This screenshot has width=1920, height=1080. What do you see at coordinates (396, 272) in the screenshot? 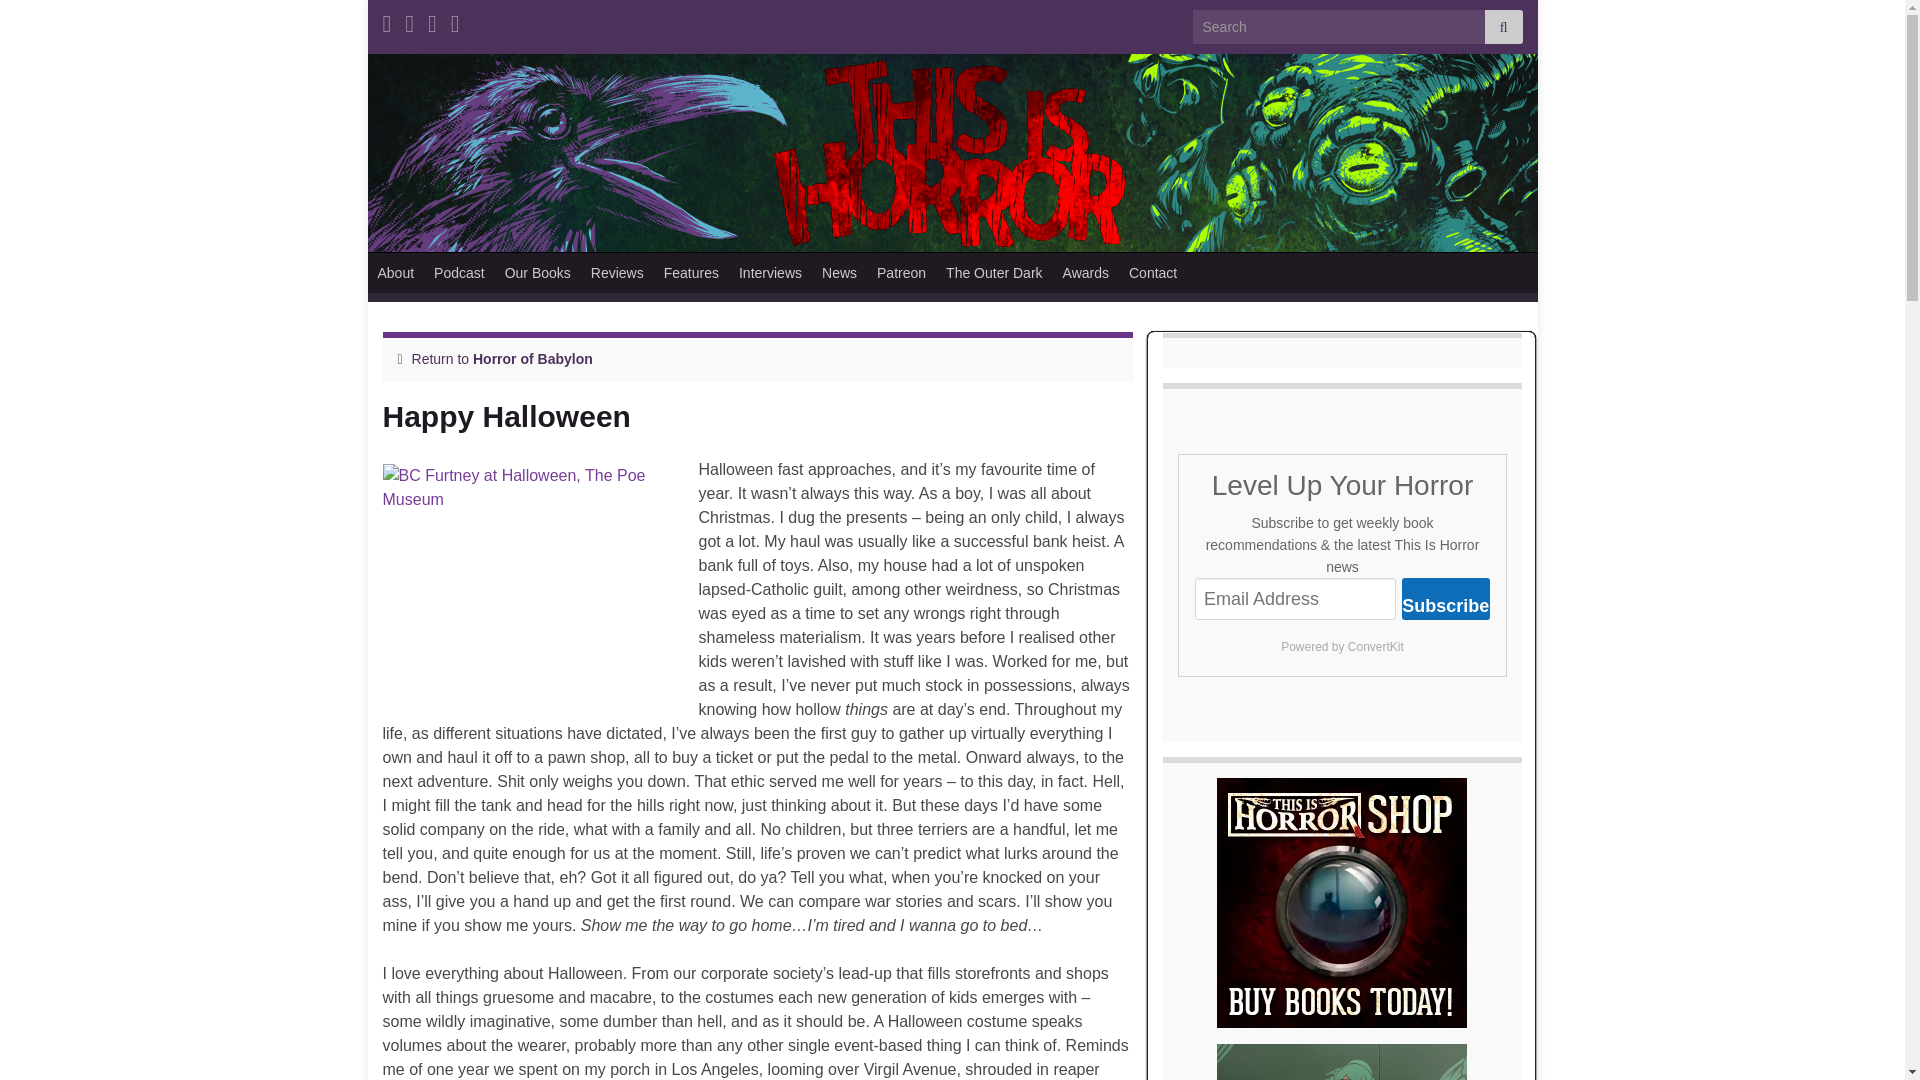
I see `About` at bounding box center [396, 272].